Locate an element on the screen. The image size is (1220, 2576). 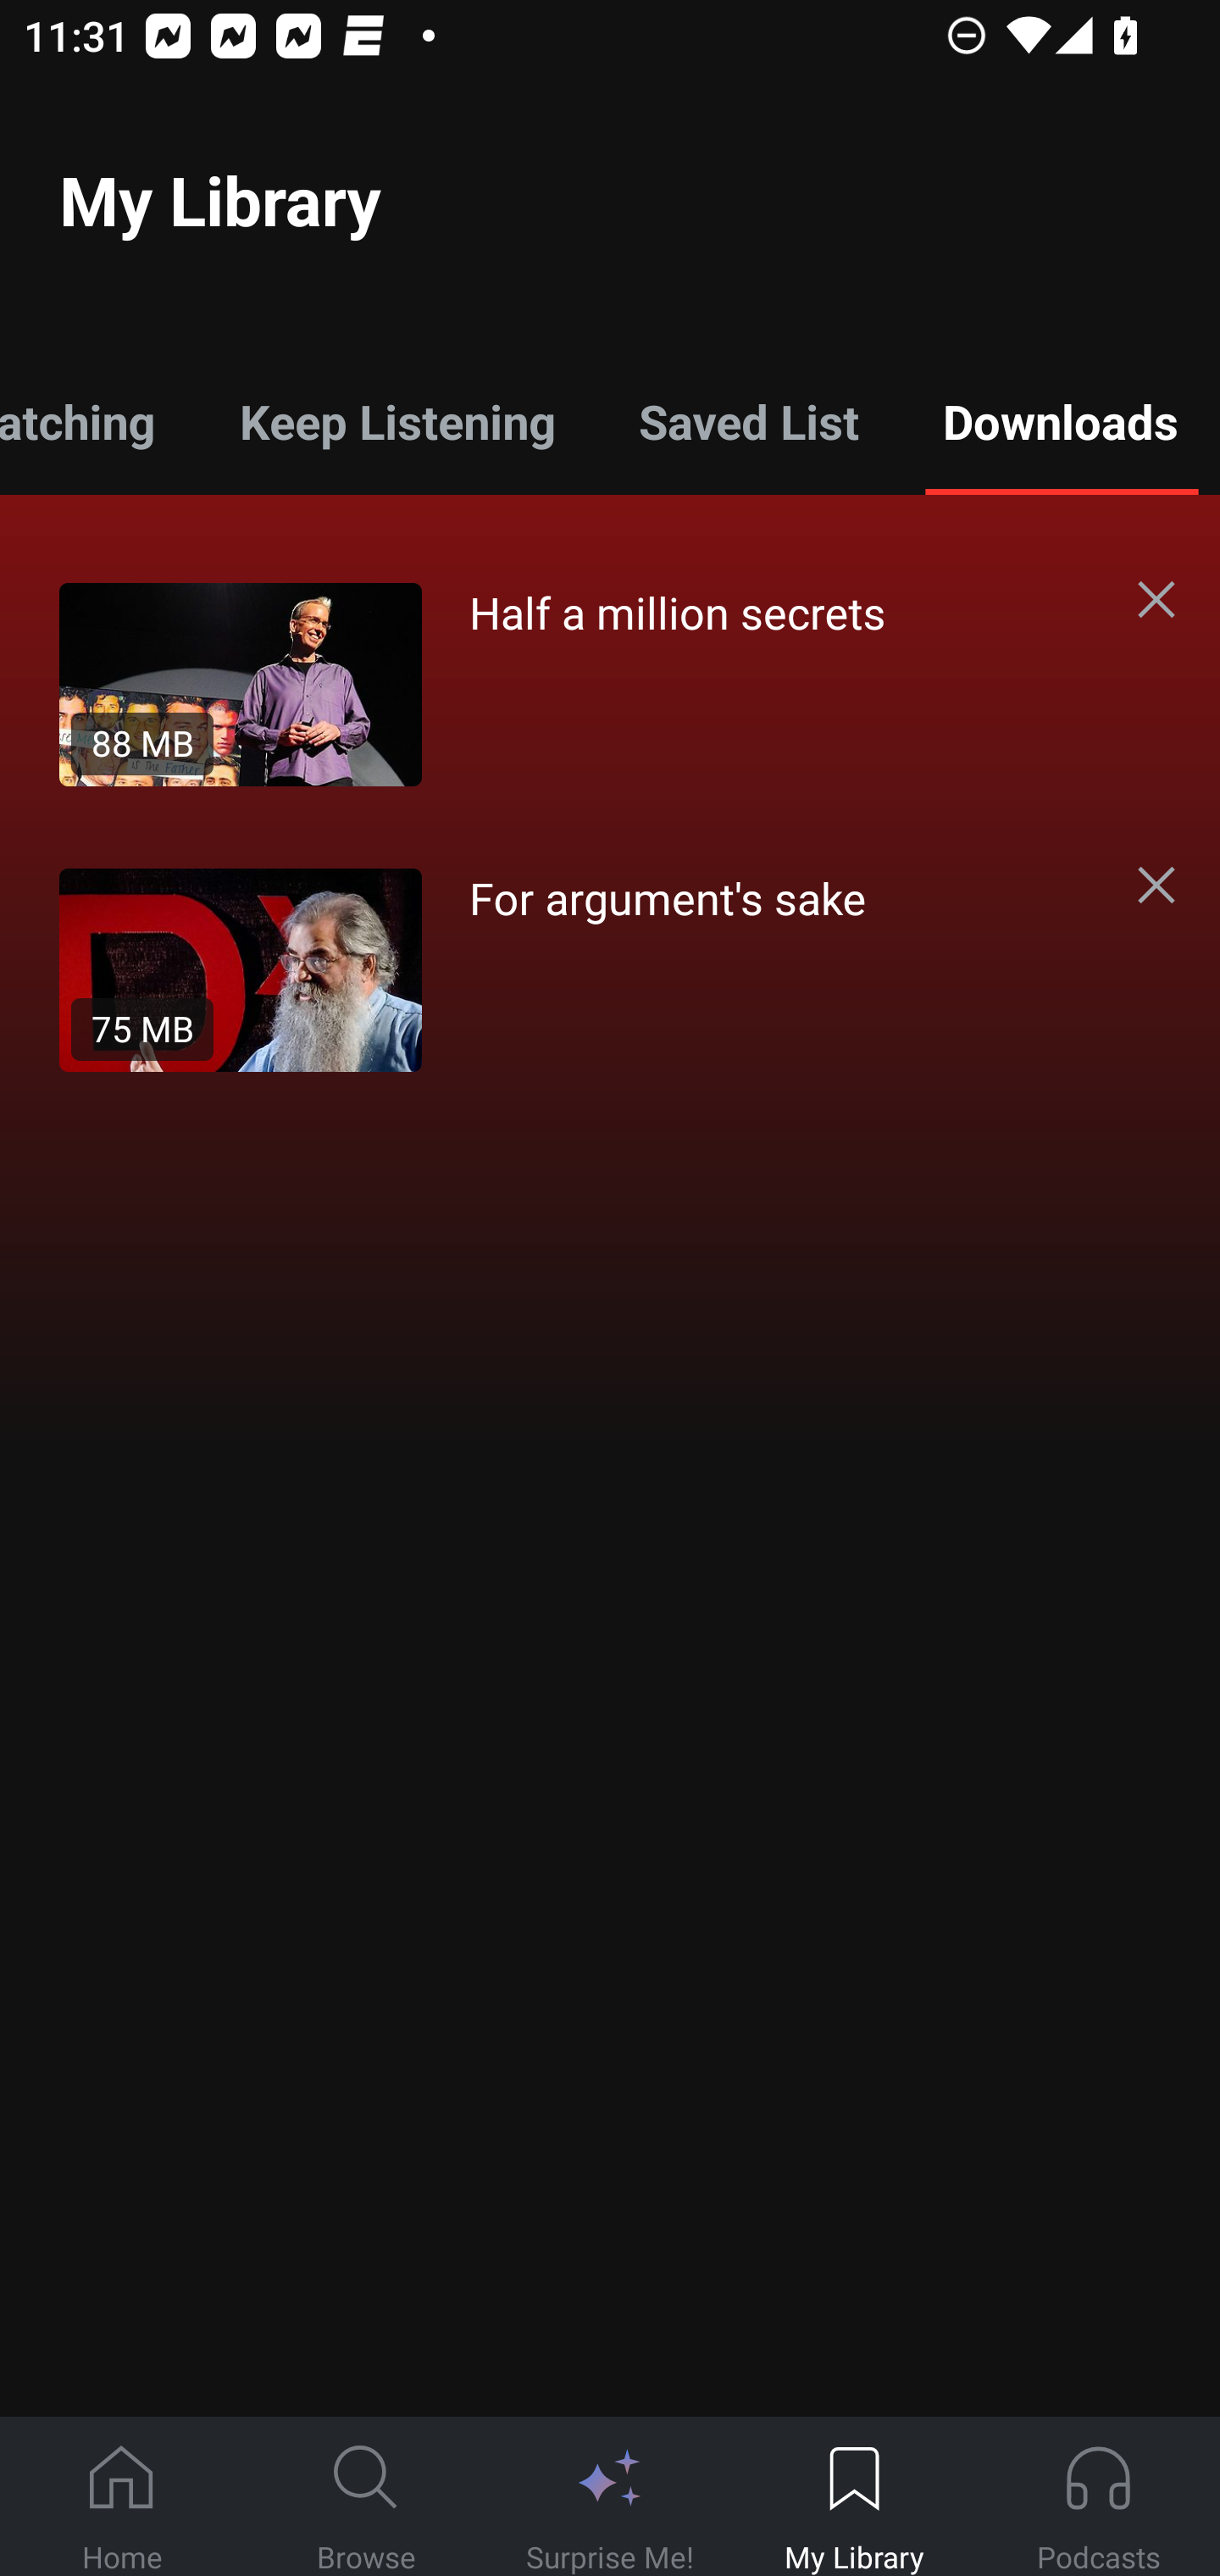
My Library is located at coordinates (854, 2497).